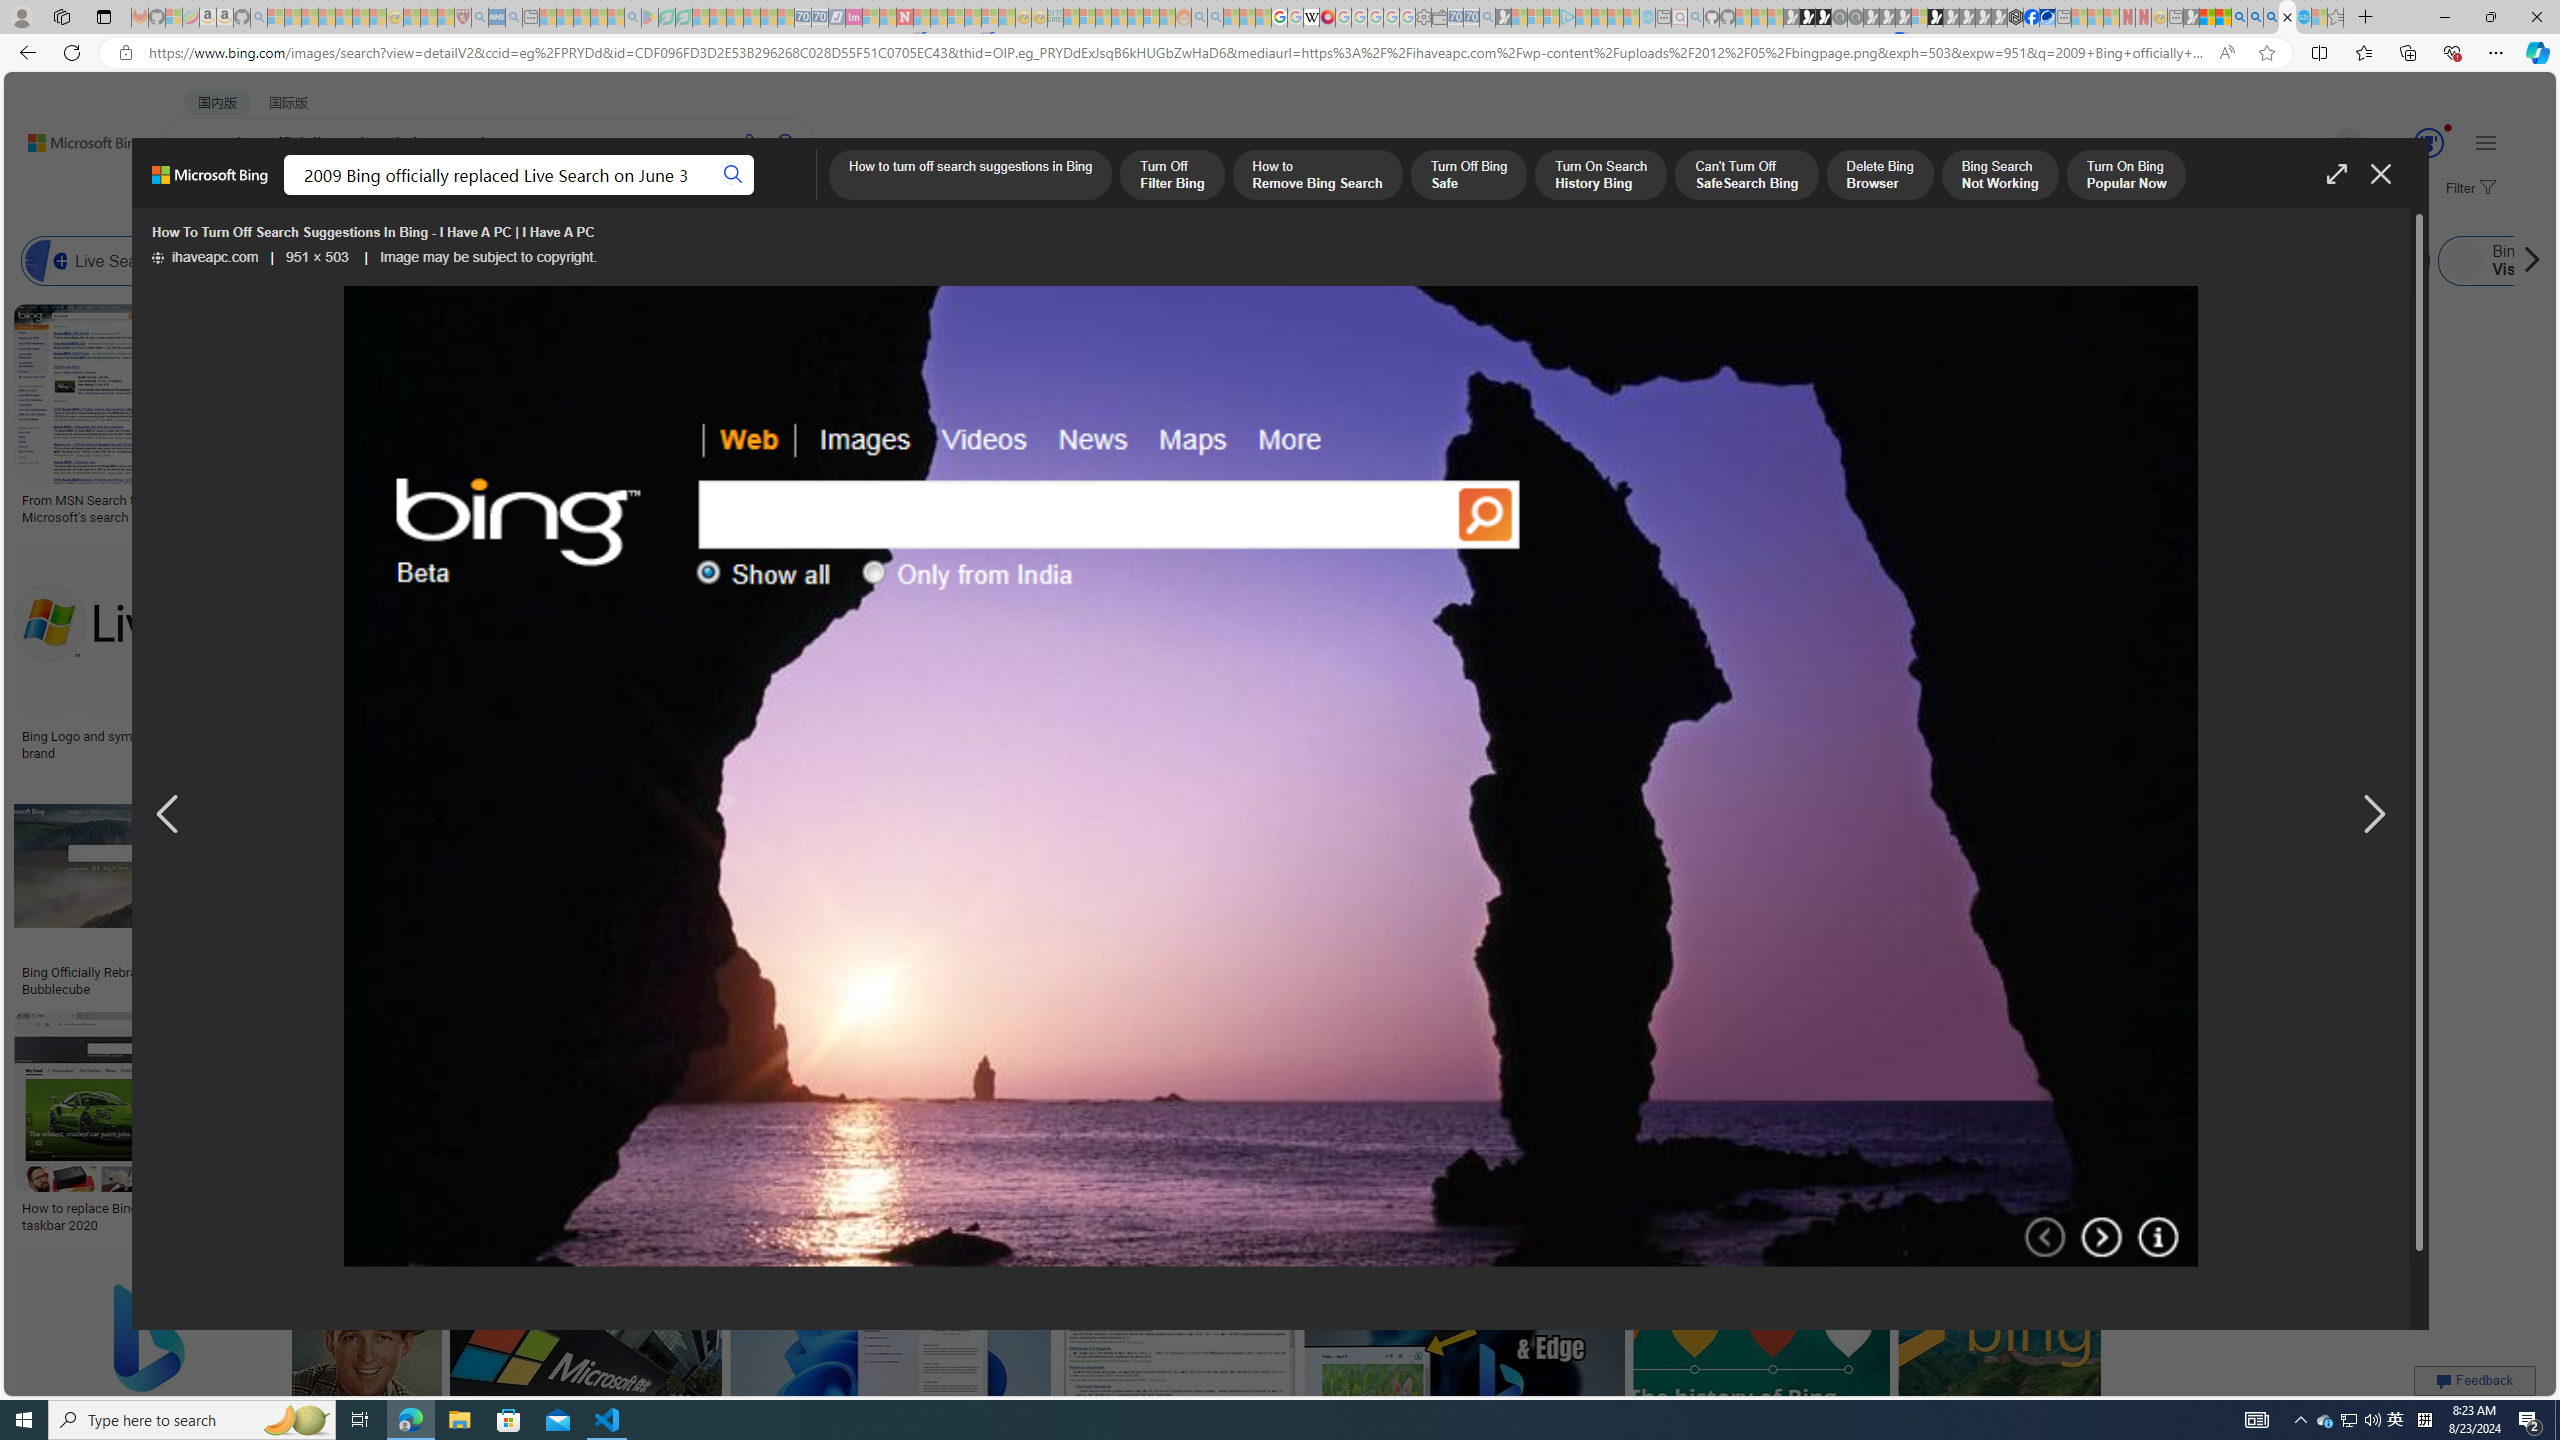  I want to click on Remove the 'News & Interests' bar from Bing | TechLife, so click(1508, 736).